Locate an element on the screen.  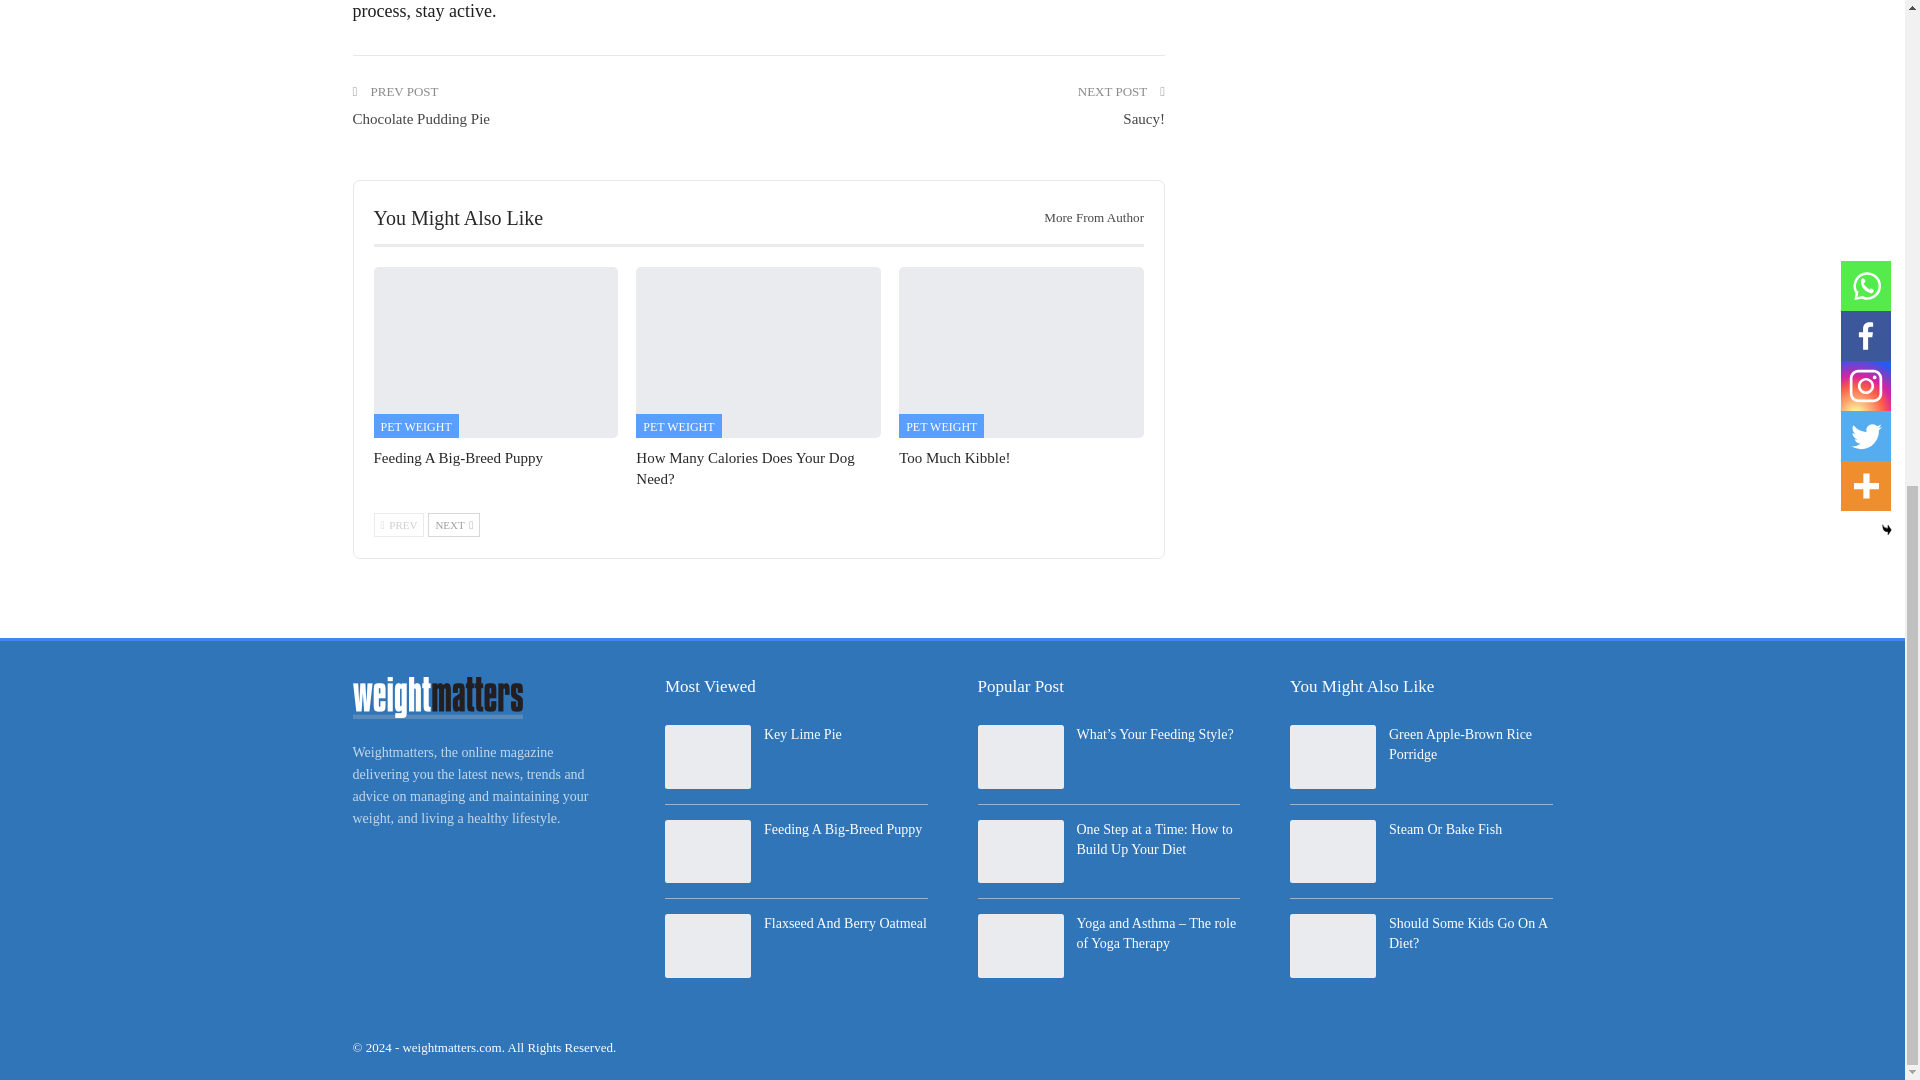
Saucy! is located at coordinates (1144, 119).